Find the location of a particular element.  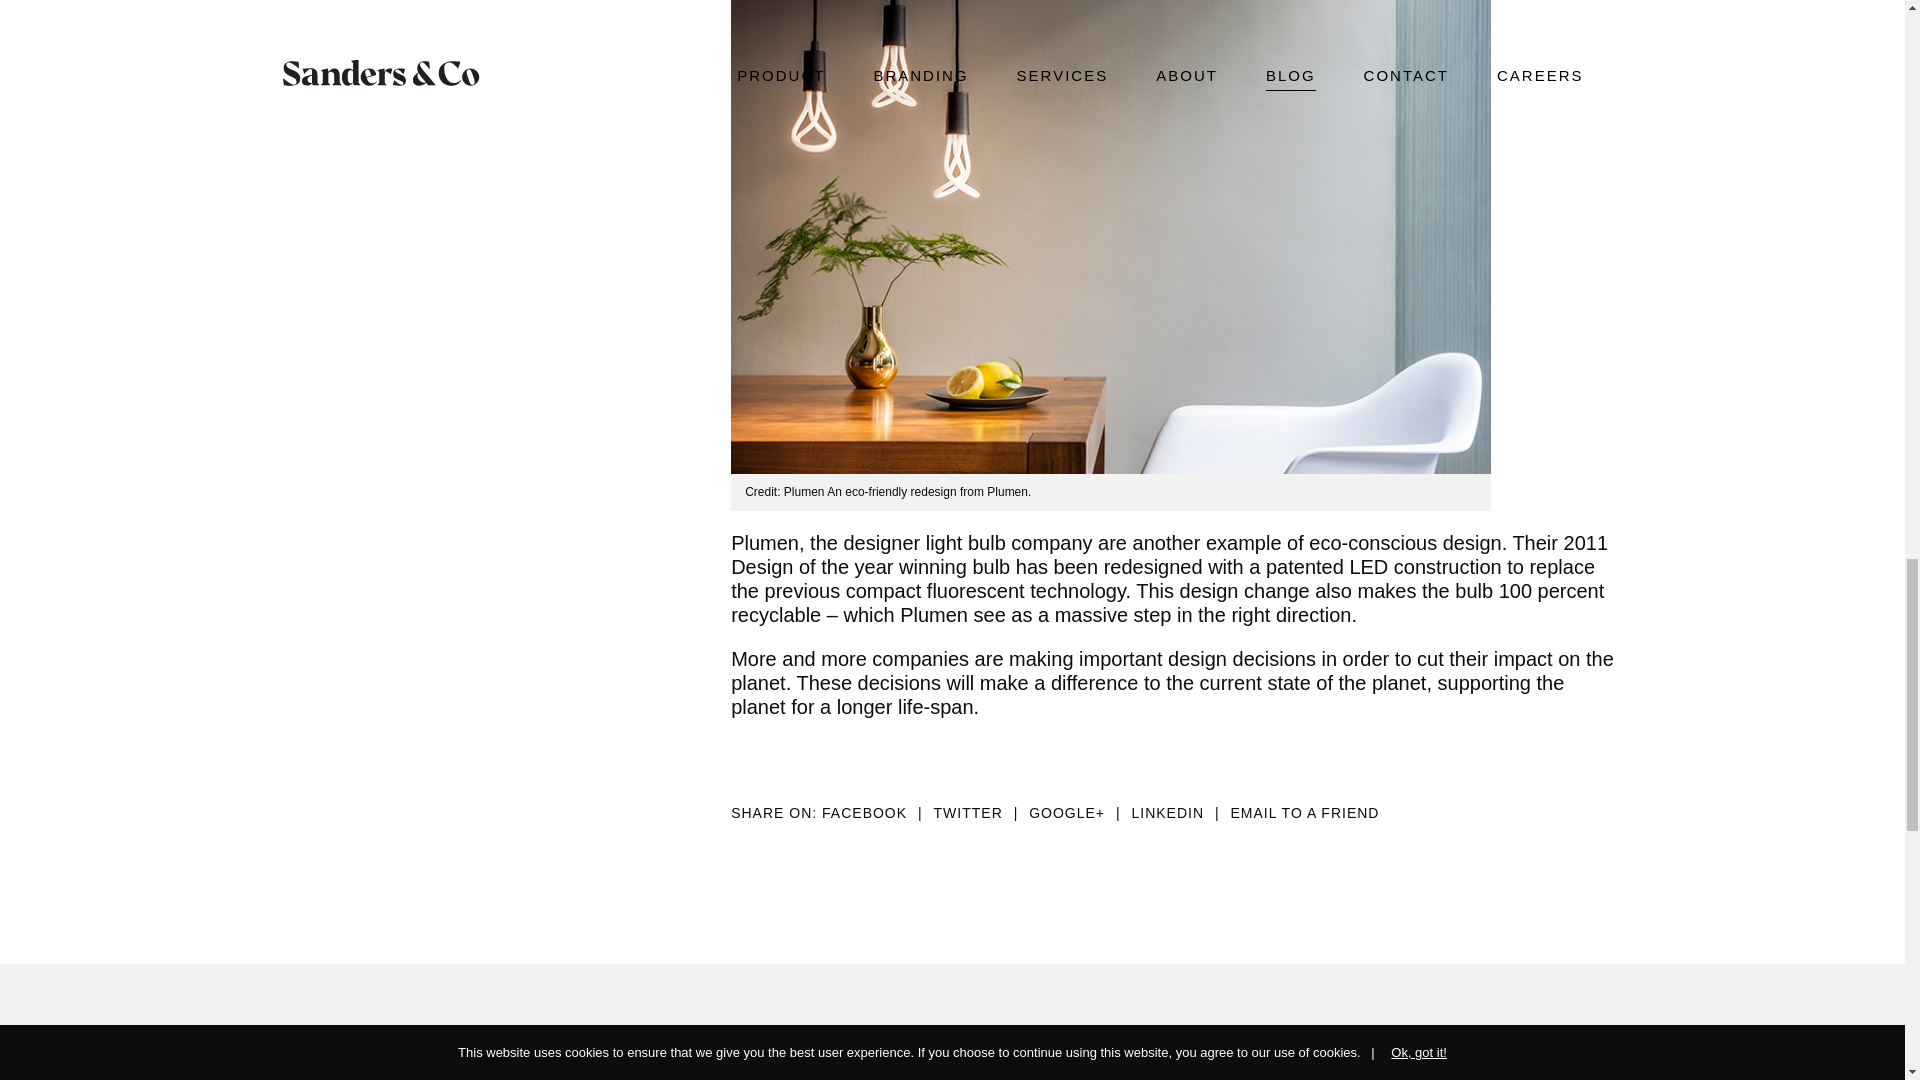

EMAIL TO A FRIEND is located at coordinates (1304, 812).